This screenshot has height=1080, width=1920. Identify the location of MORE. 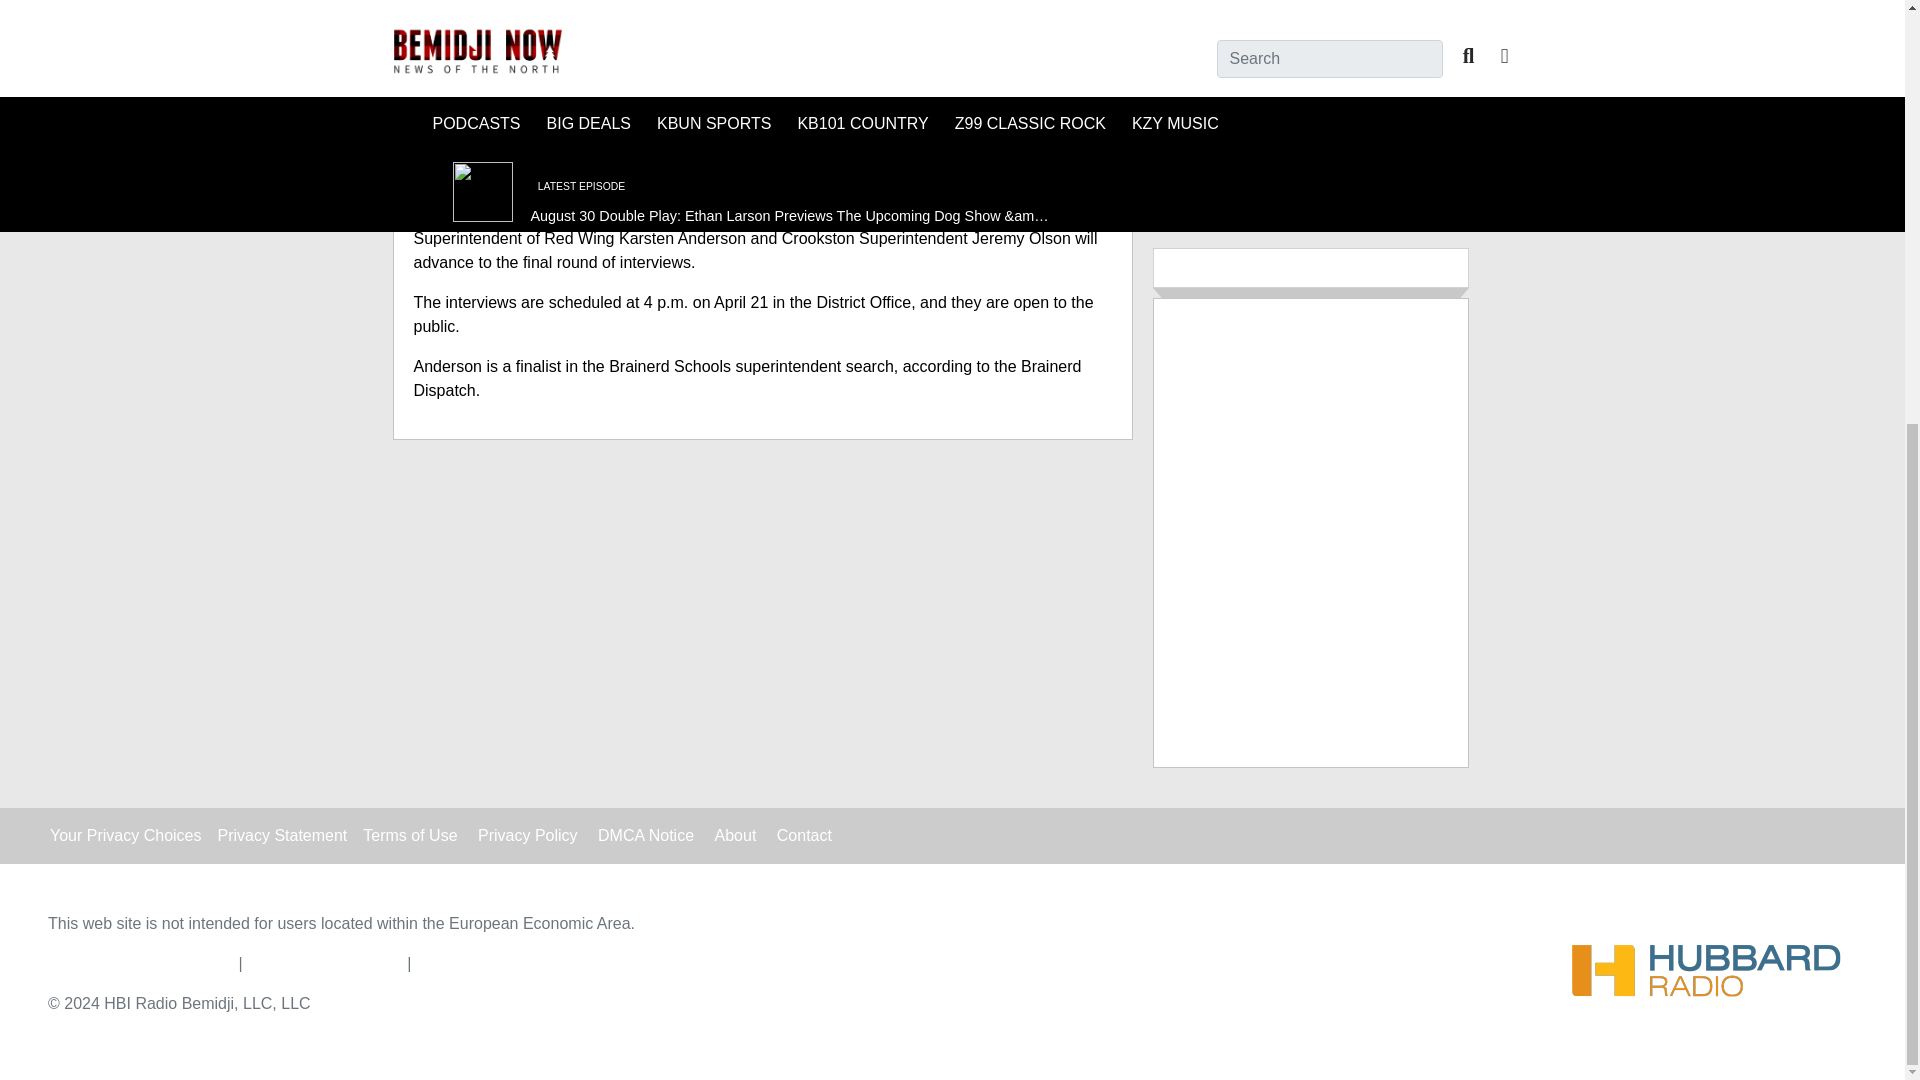
(1310, 157).